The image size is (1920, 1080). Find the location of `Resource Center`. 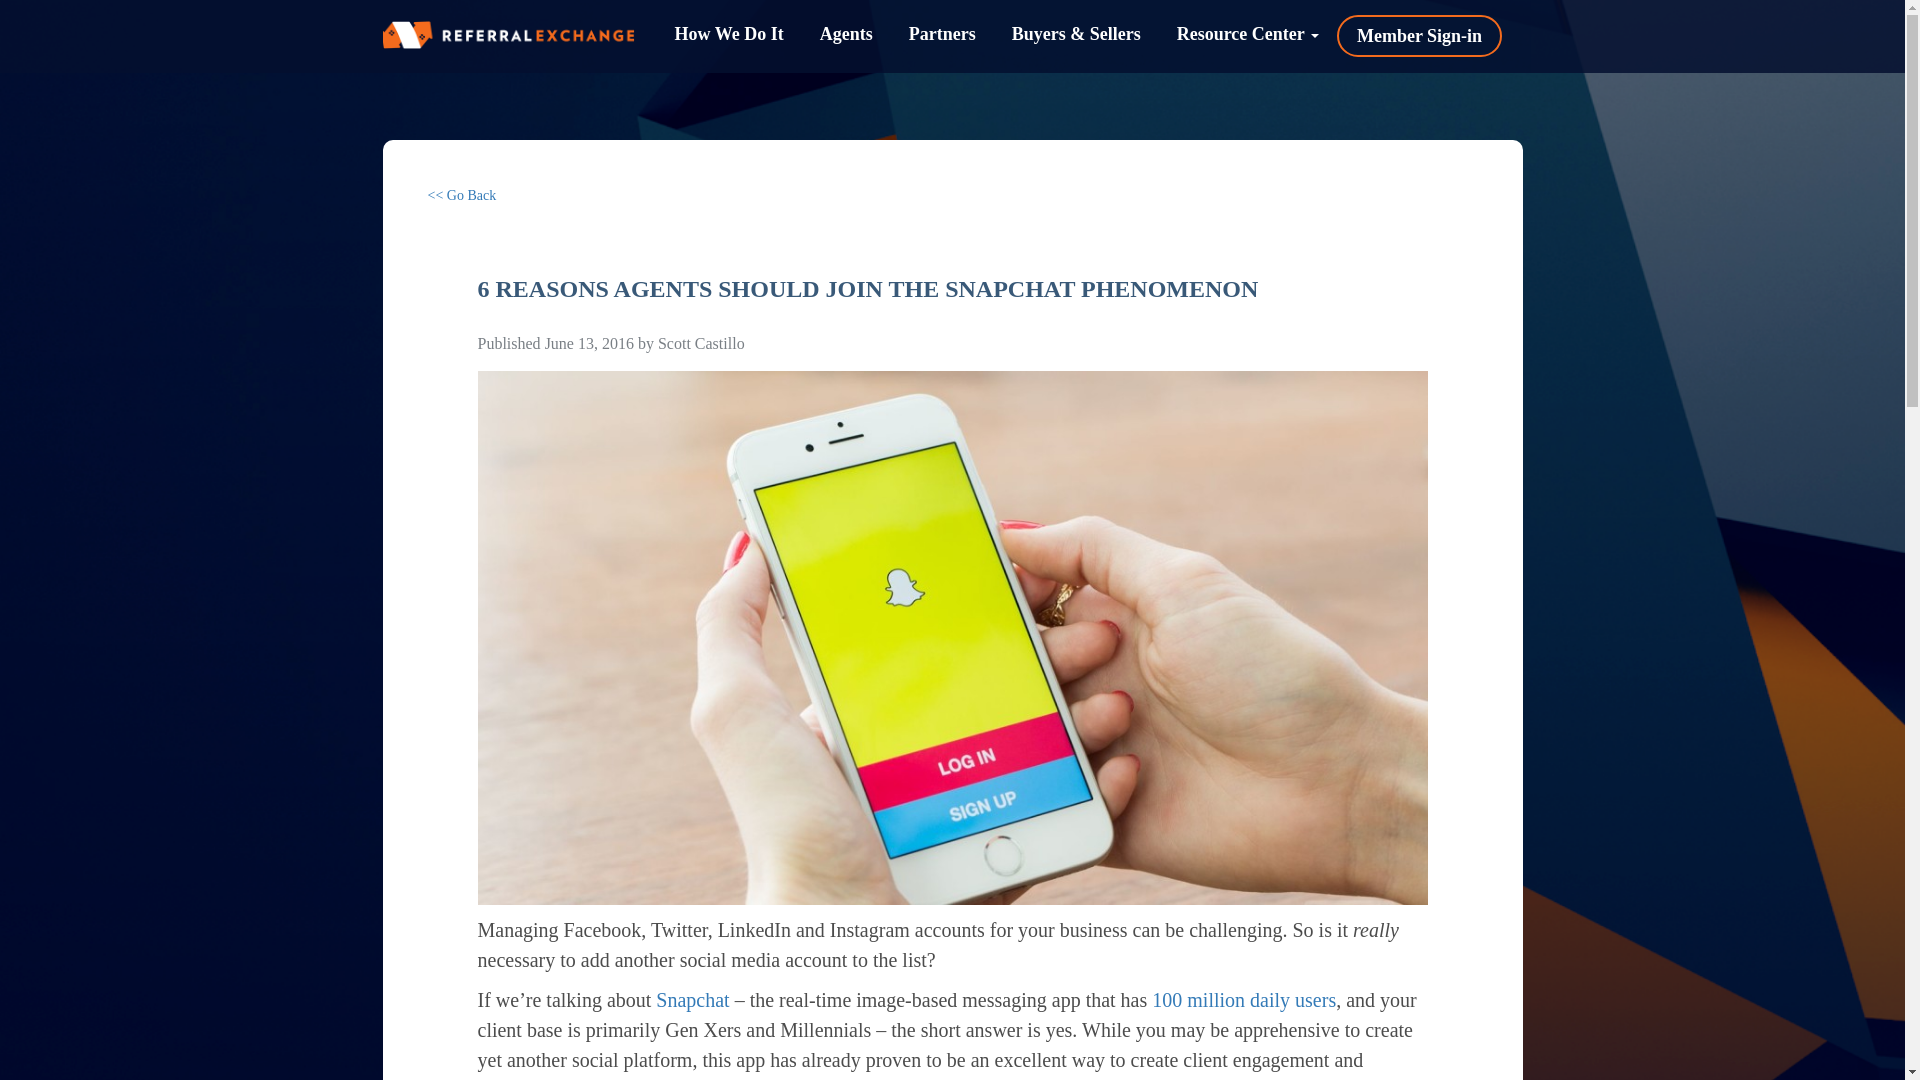

Resource Center is located at coordinates (1248, 34).